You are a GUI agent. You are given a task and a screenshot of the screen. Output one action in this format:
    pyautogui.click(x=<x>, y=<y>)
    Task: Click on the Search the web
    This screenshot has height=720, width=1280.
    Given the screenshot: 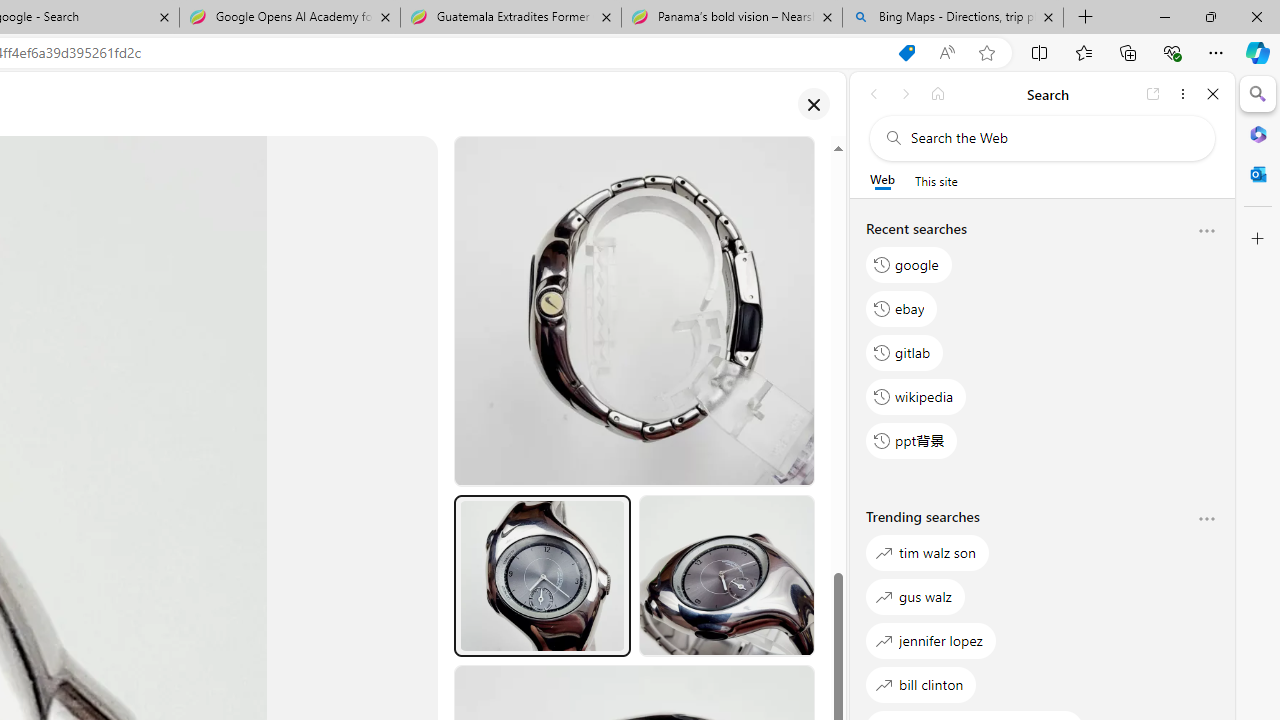 What is the action you would take?
    pyautogui.click(x=1052, y=138)
    